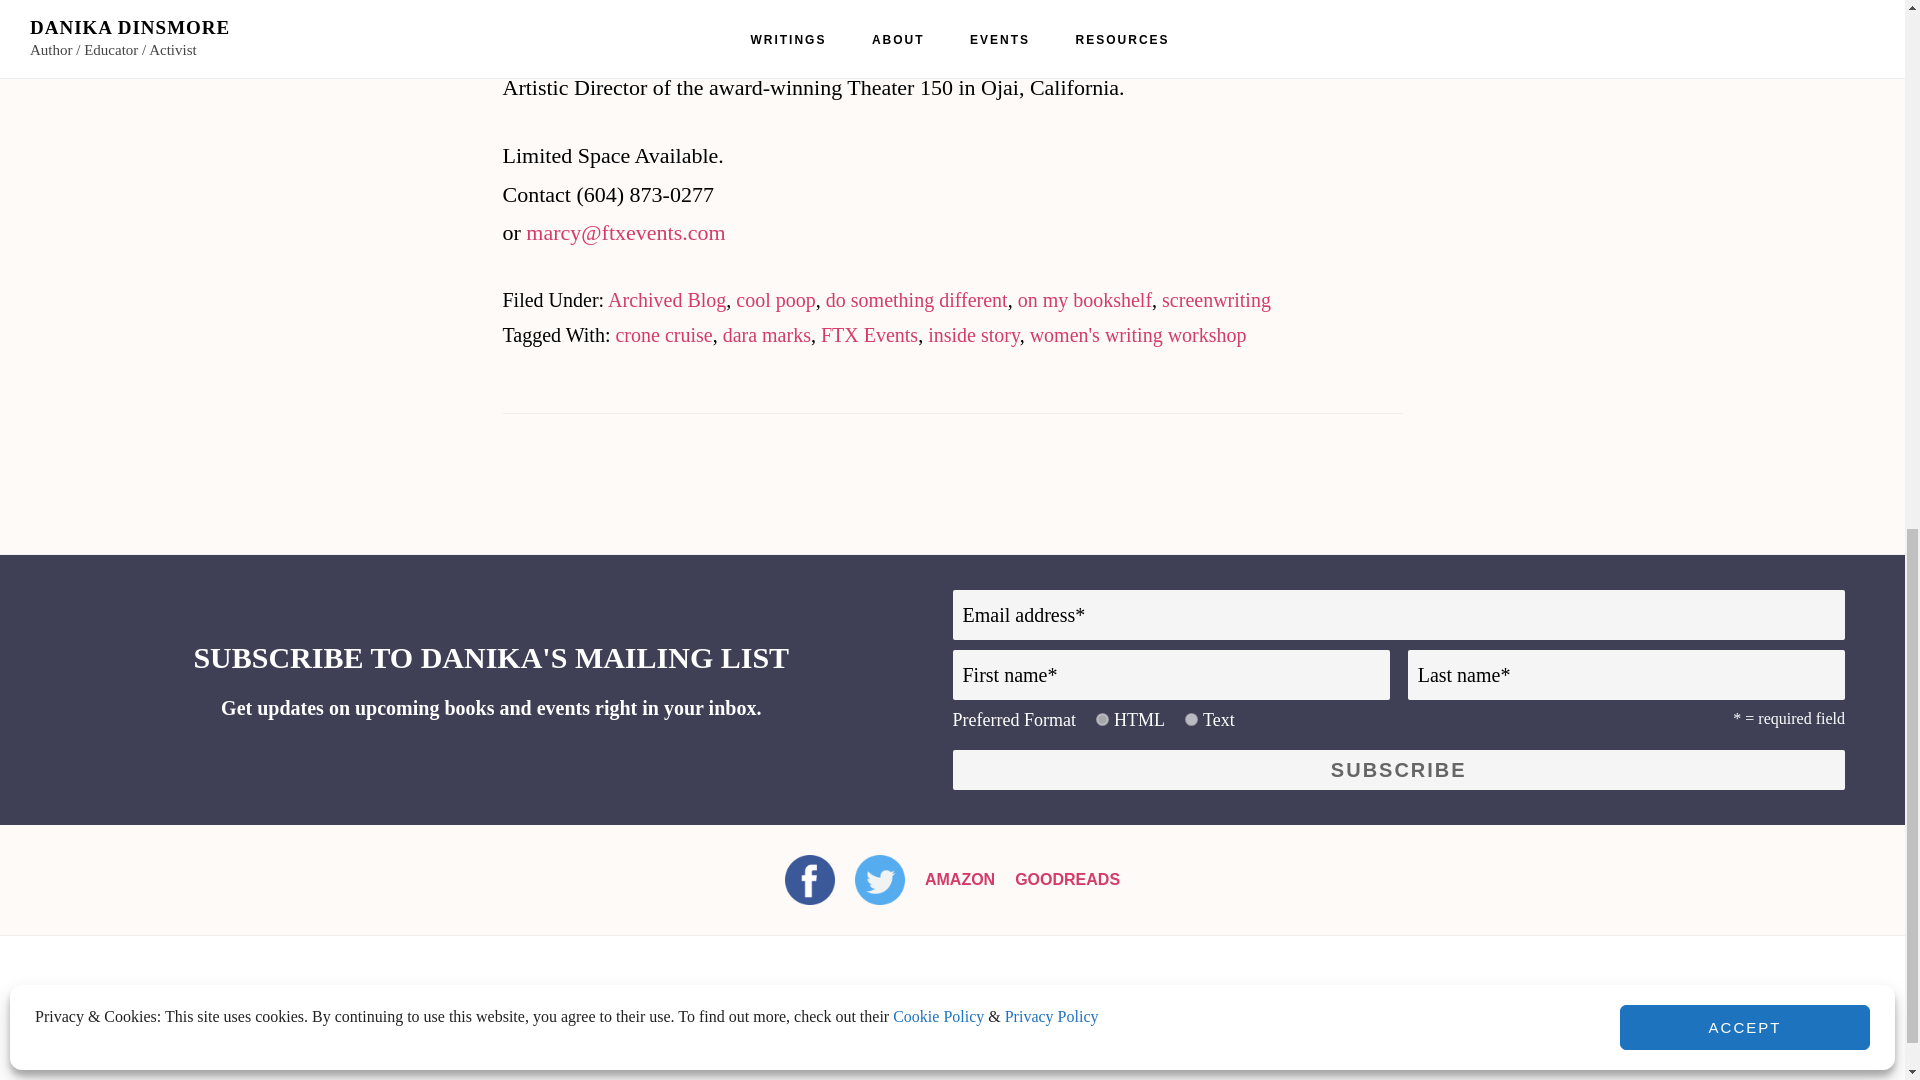 The height and width of the screenshot is (1080, 1920). I want to click on text, so click(1191, 718).